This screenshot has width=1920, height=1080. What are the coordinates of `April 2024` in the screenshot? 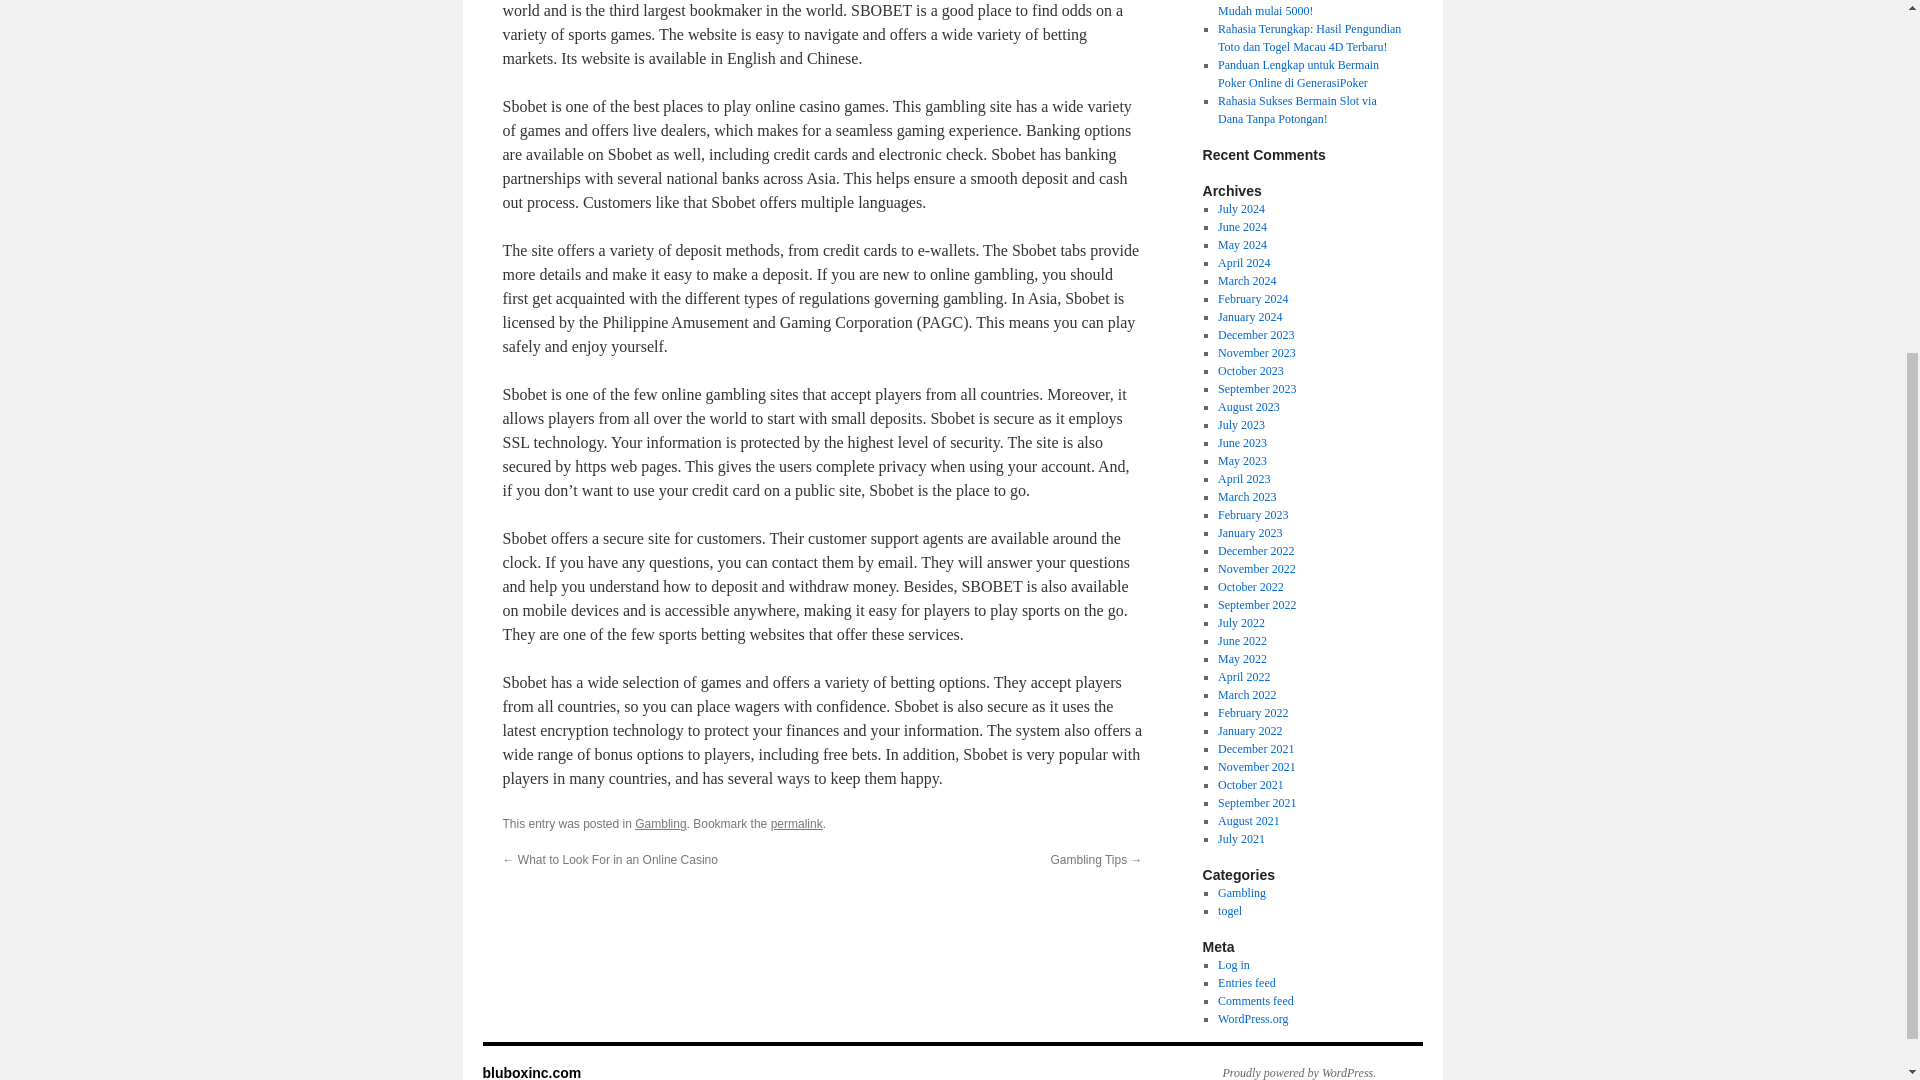 It's located at (1243, 262).